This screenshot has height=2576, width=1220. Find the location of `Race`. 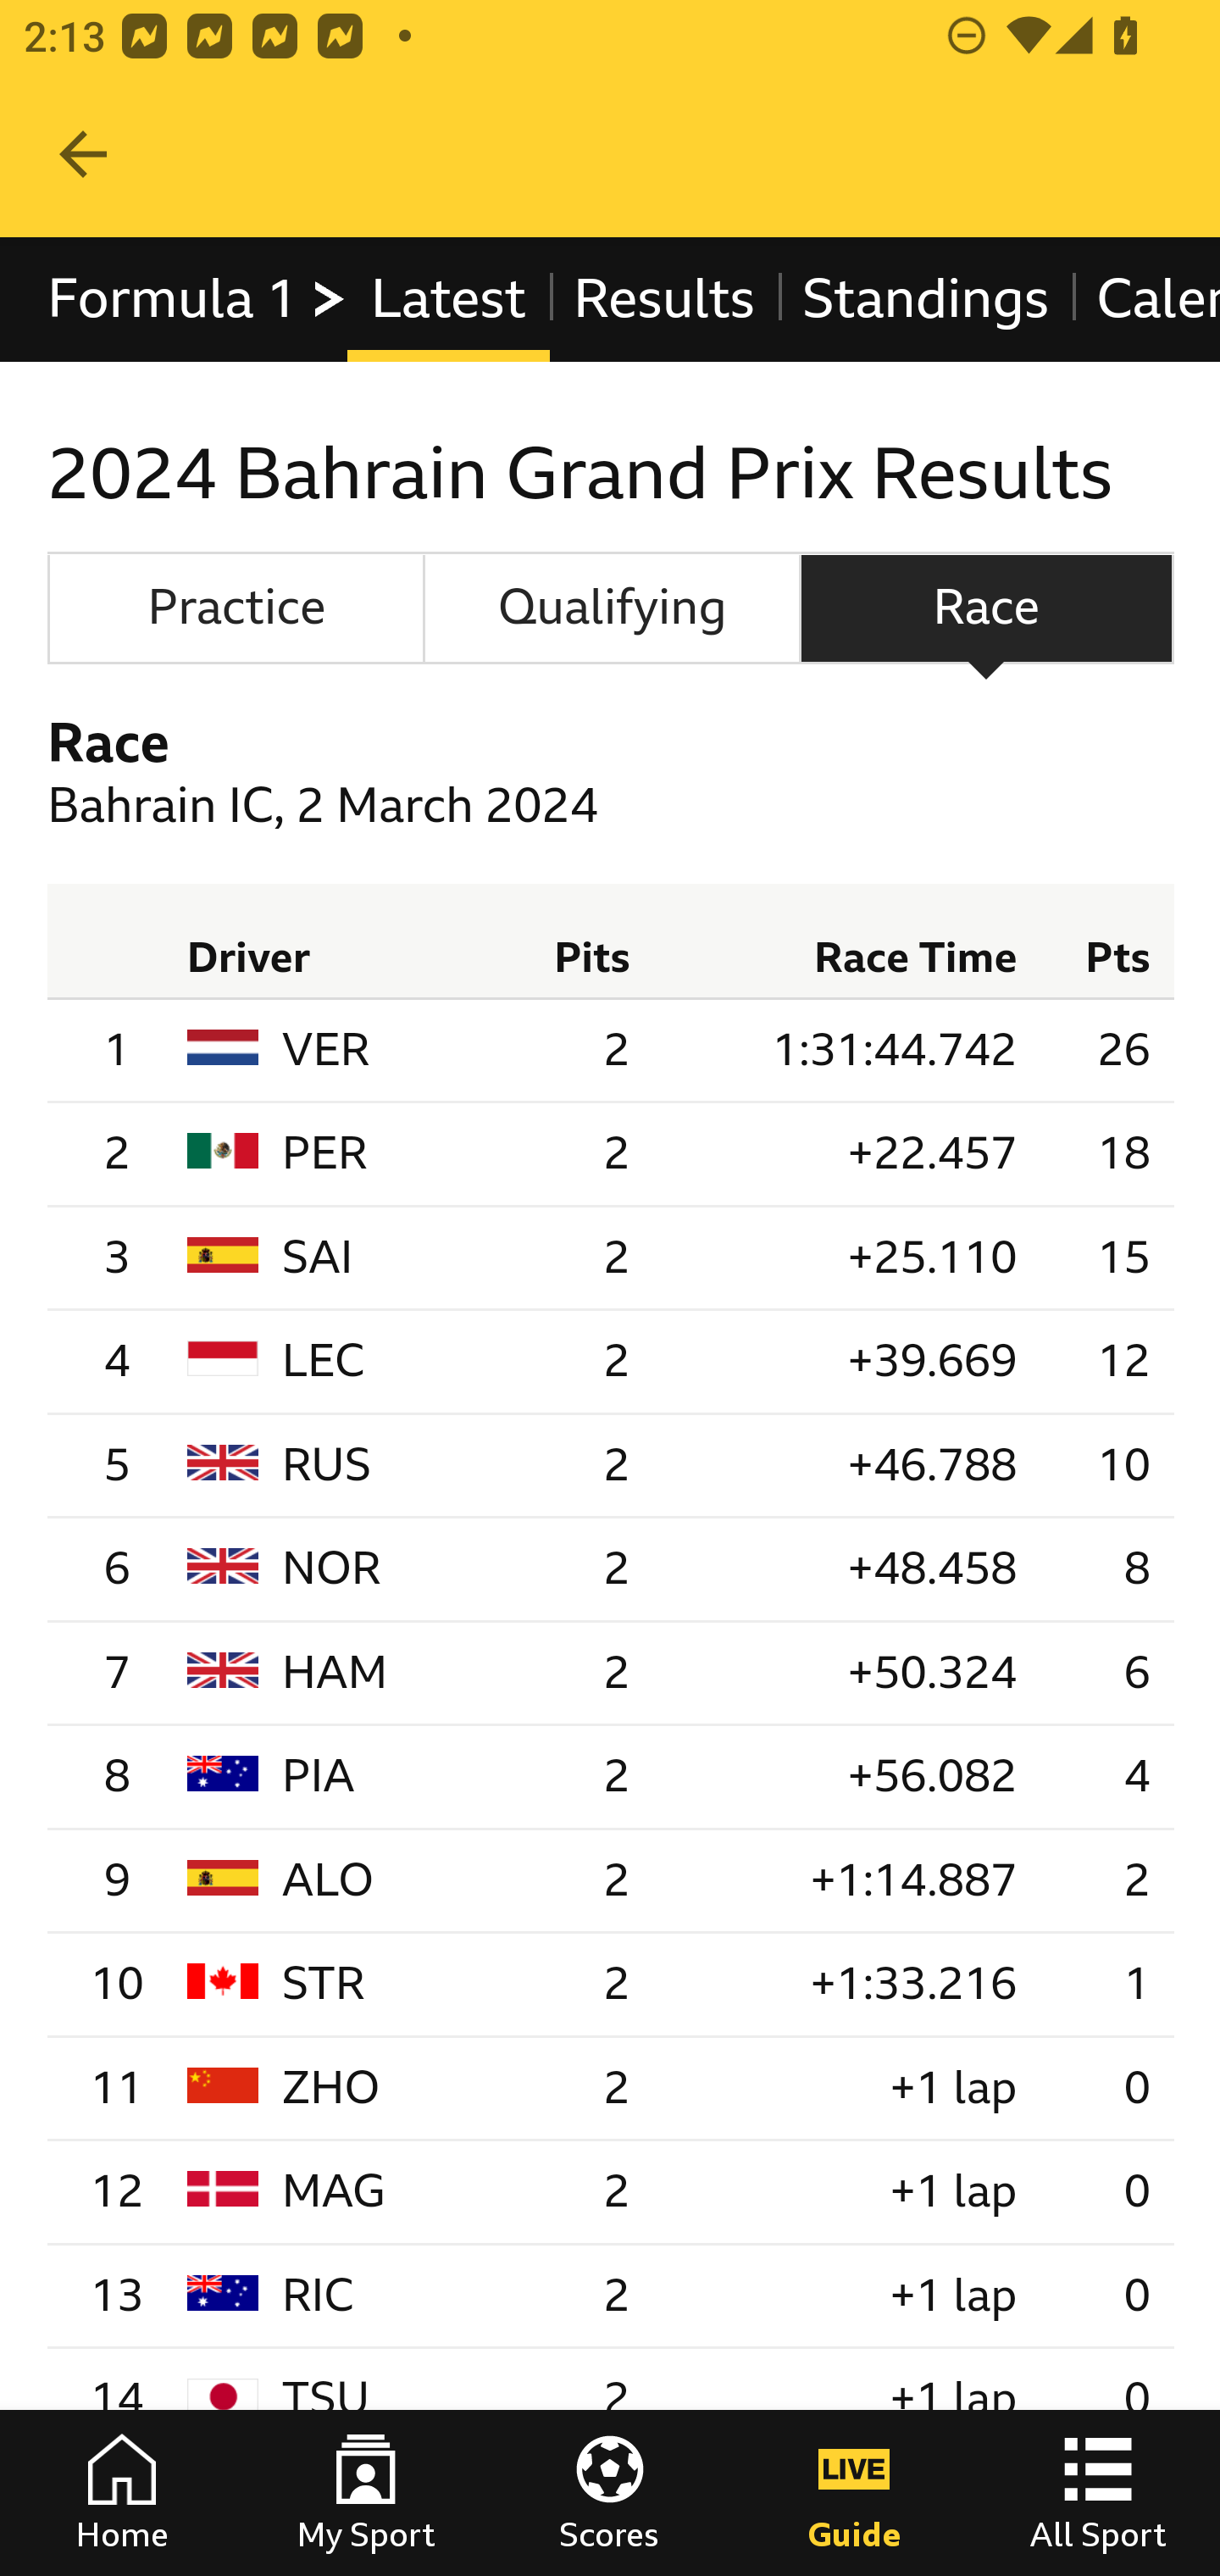

Race is located at coordinates (986, 608).